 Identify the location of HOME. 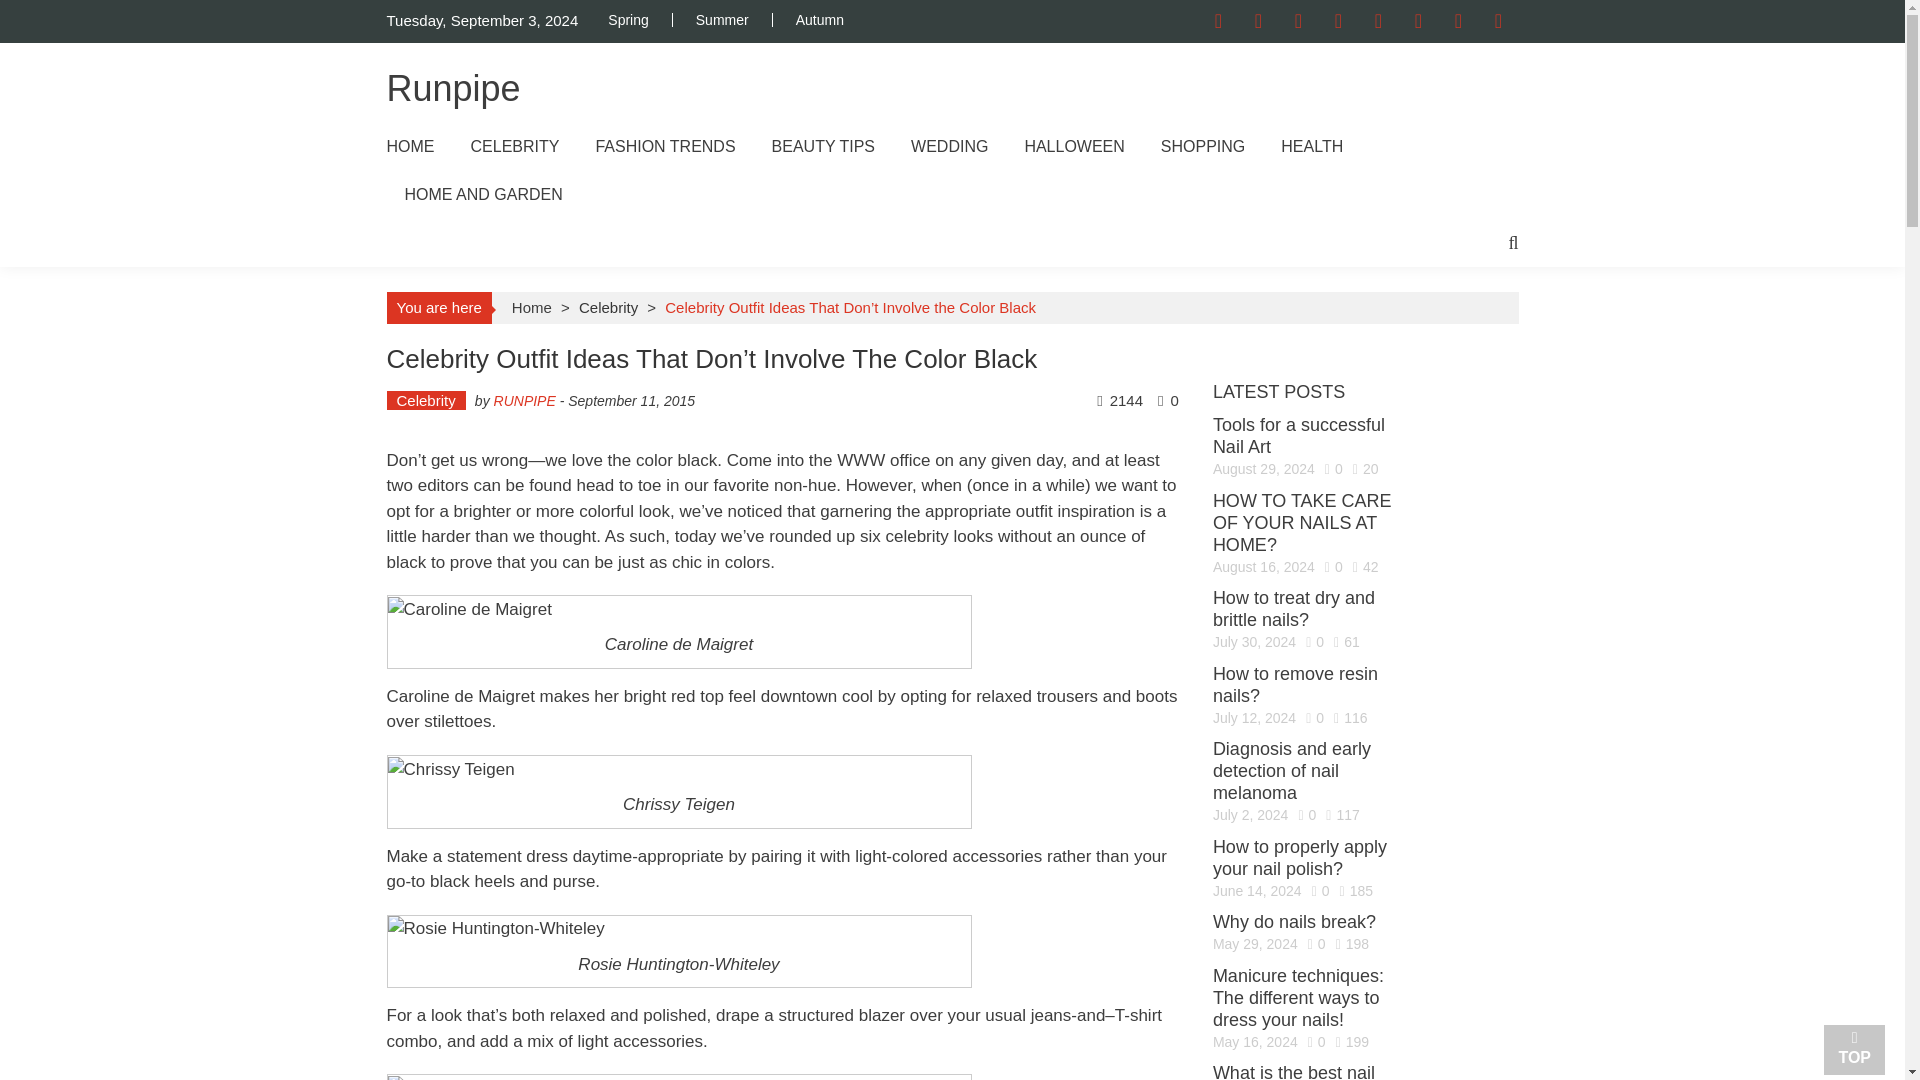
(409, 146).